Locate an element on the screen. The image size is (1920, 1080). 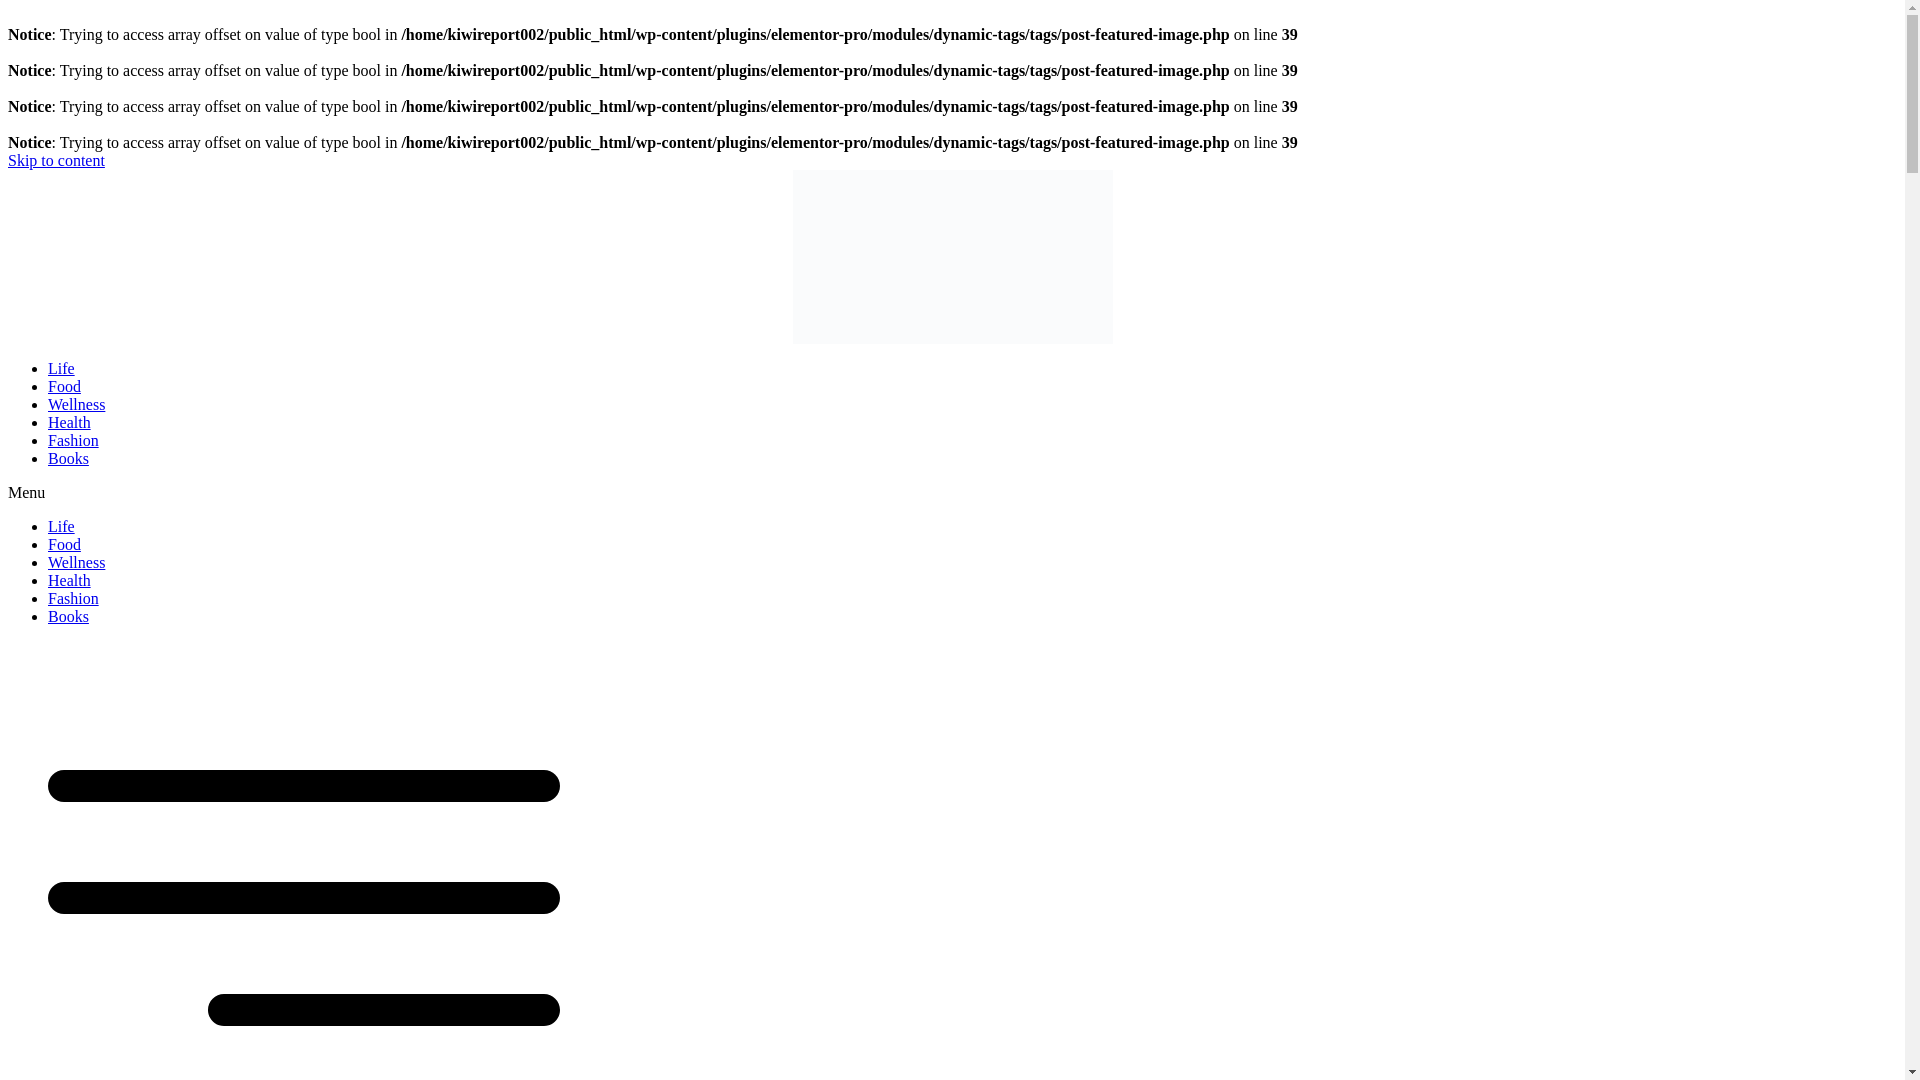
Life is located at coordinates (61, 368).